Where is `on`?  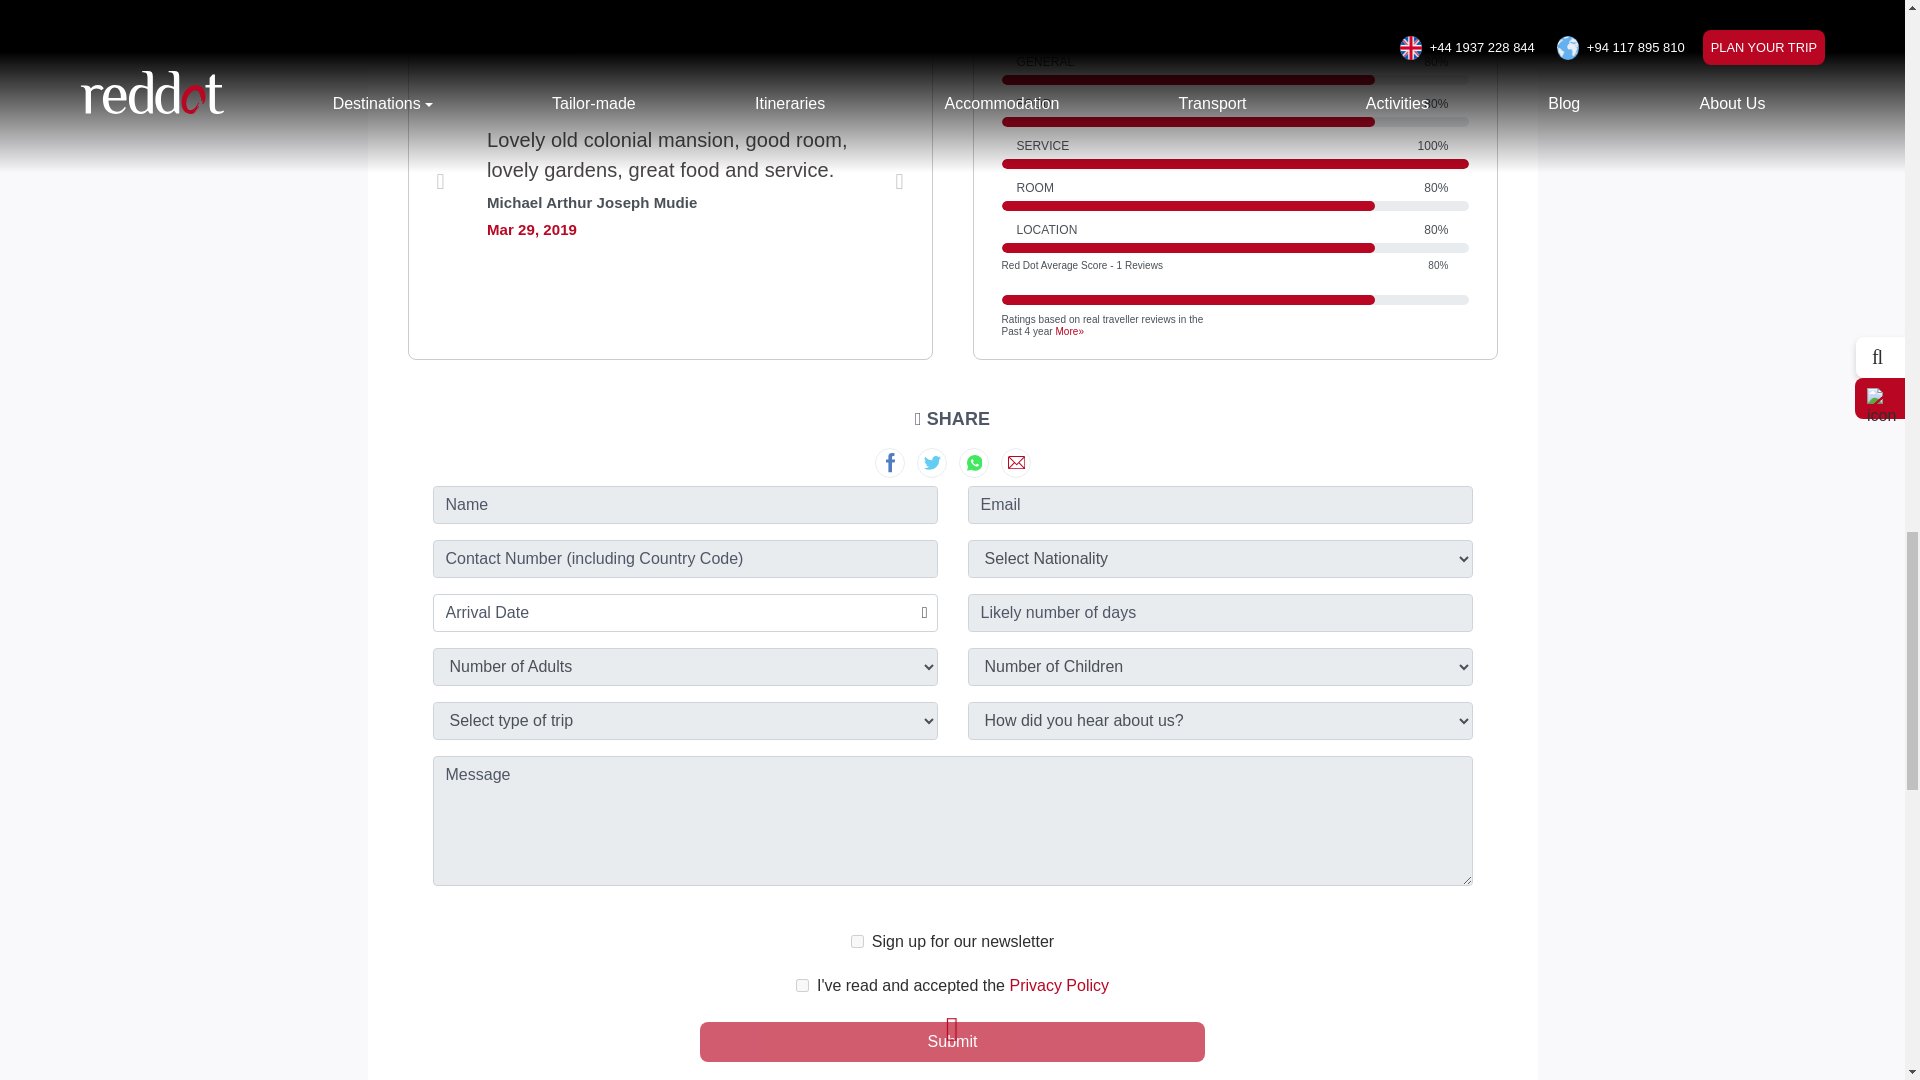
on is located at coordinates (802, 985).